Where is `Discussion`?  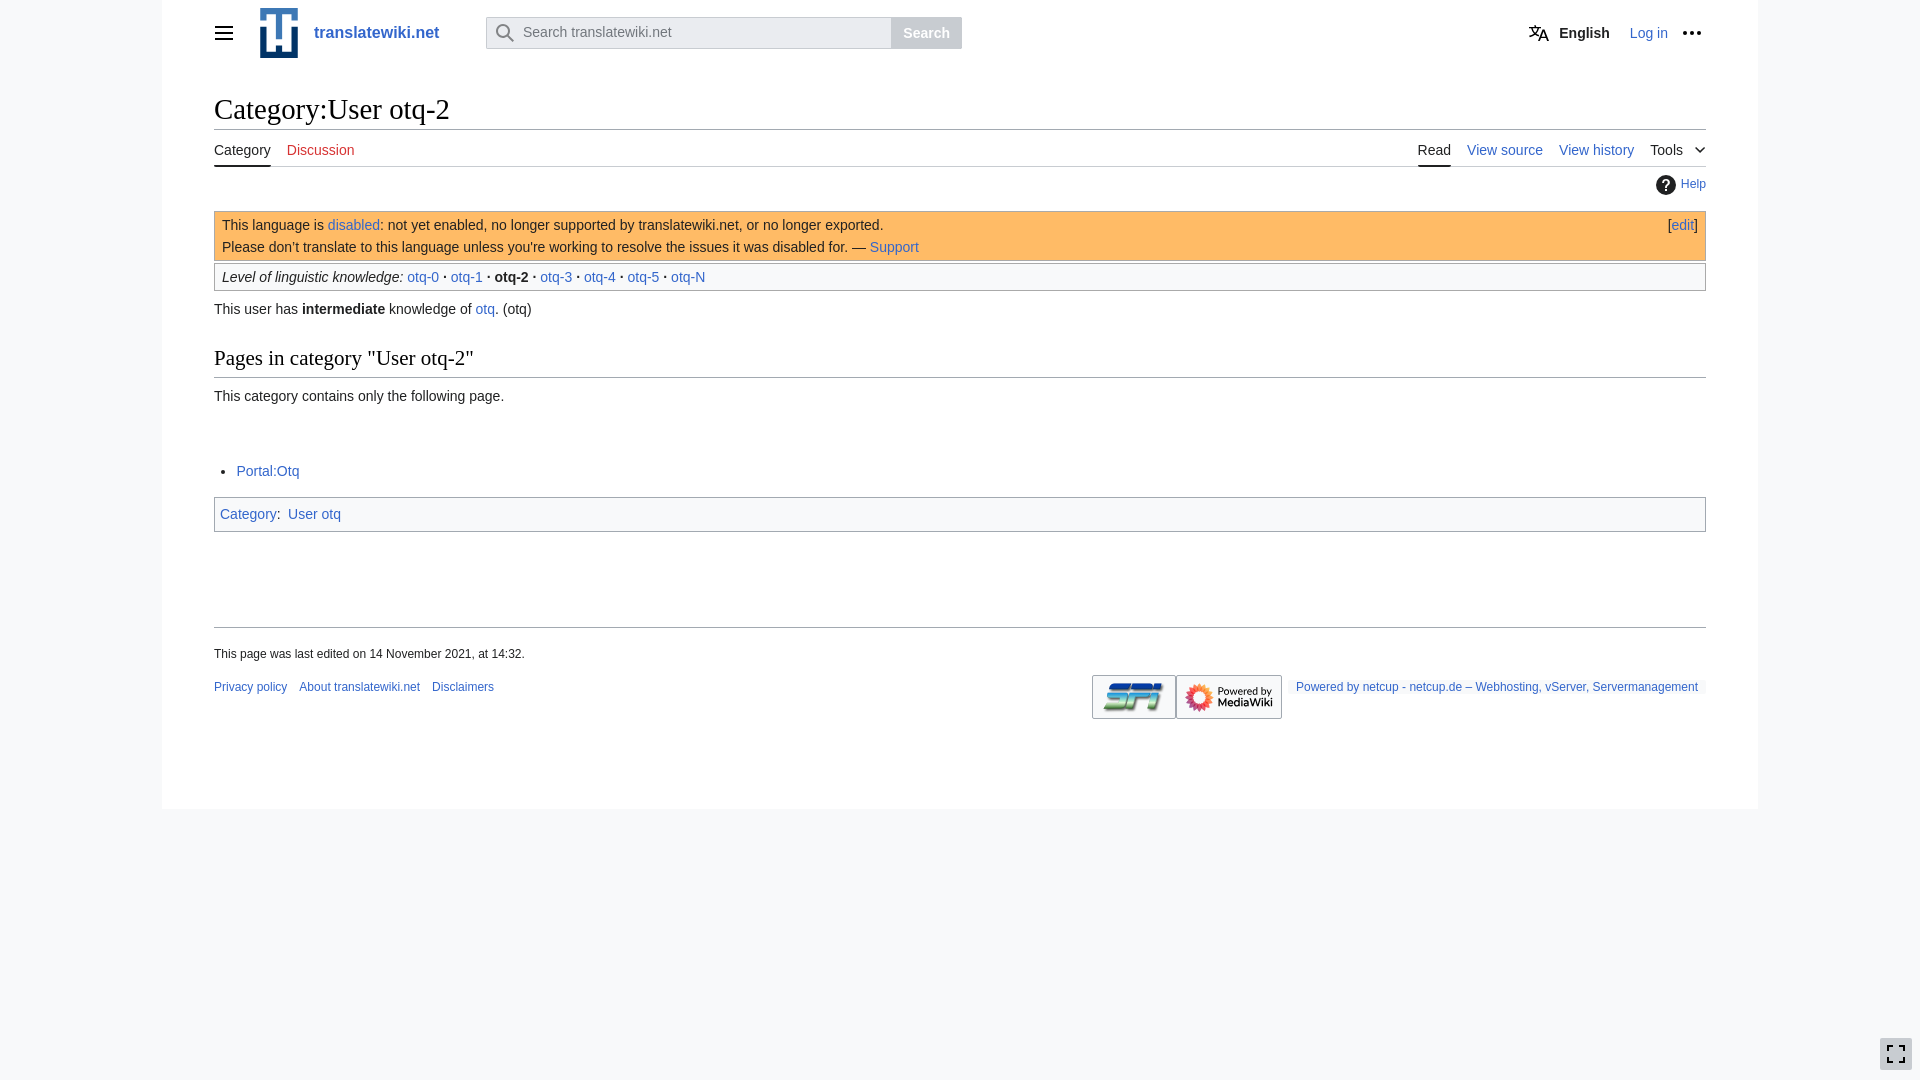 Discussion is located at coordinates (320, 148).